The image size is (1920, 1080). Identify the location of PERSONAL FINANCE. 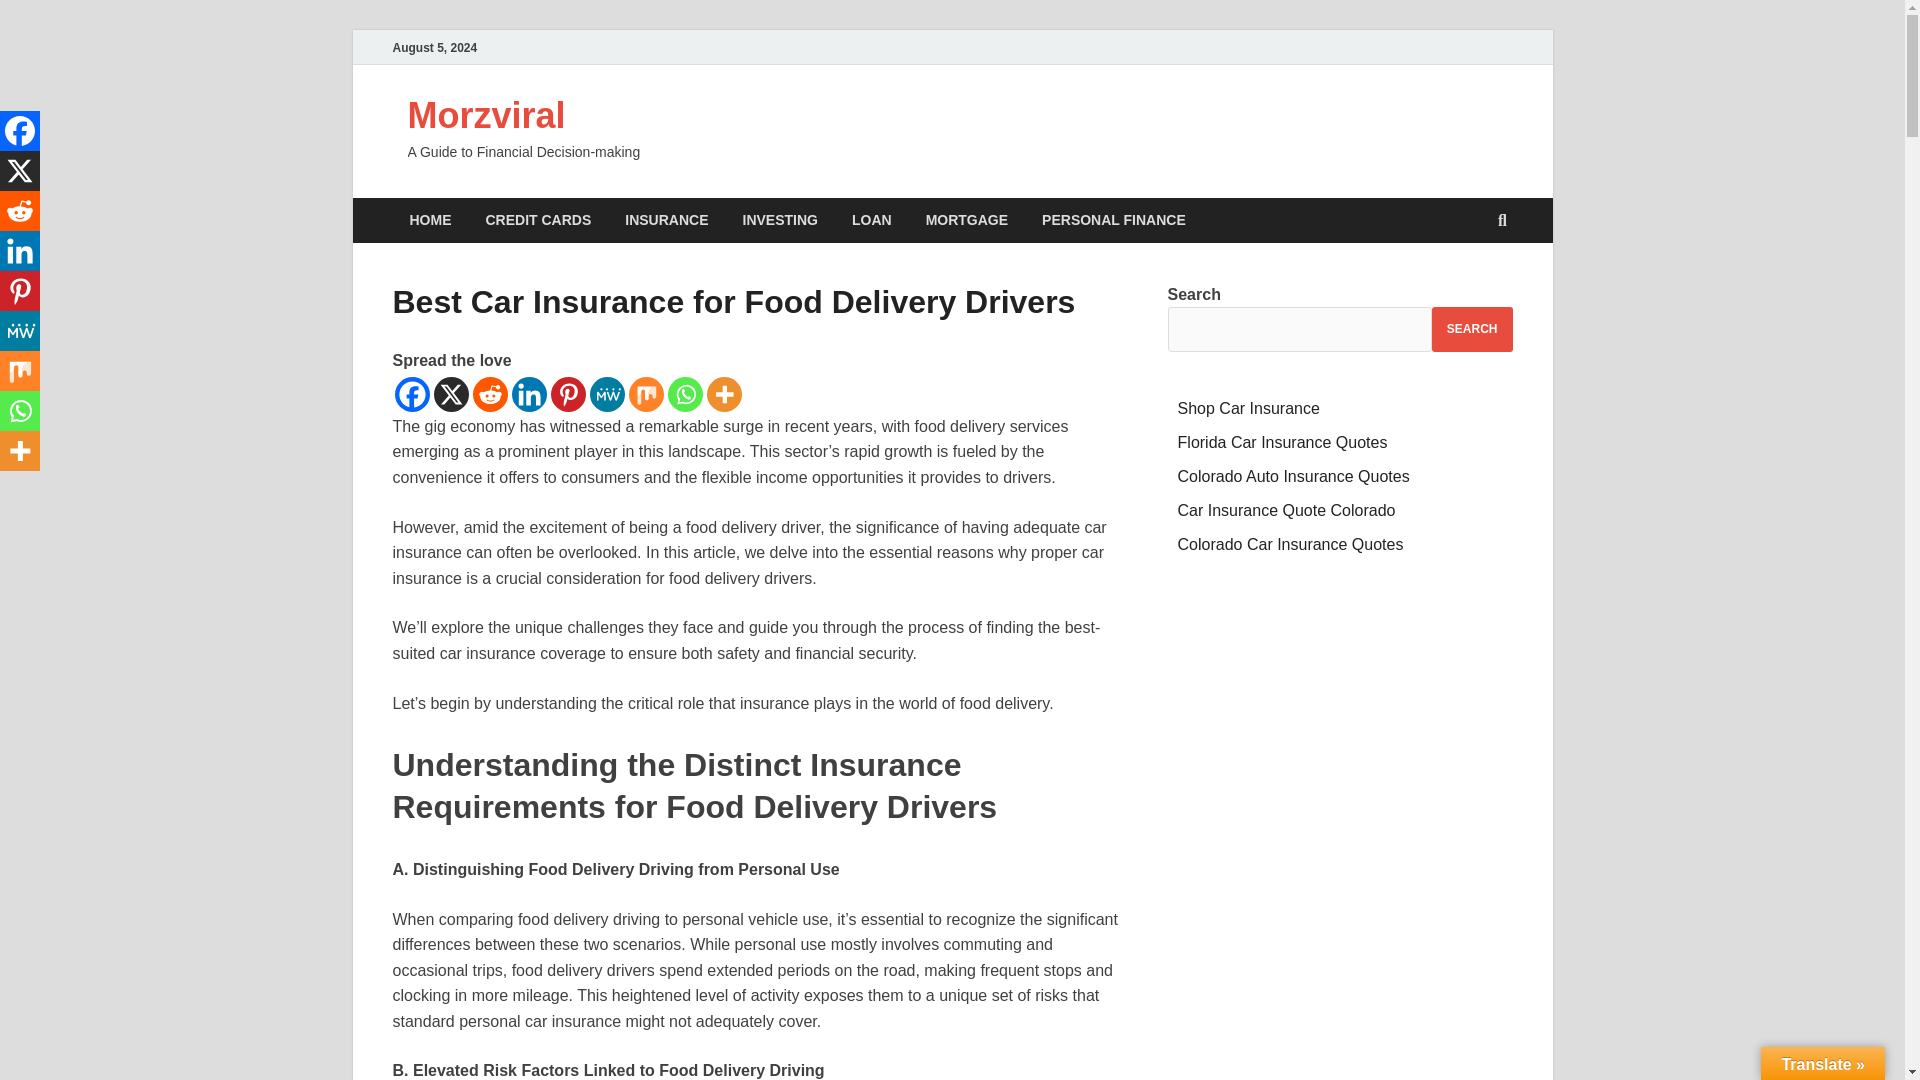
(1114, 220).